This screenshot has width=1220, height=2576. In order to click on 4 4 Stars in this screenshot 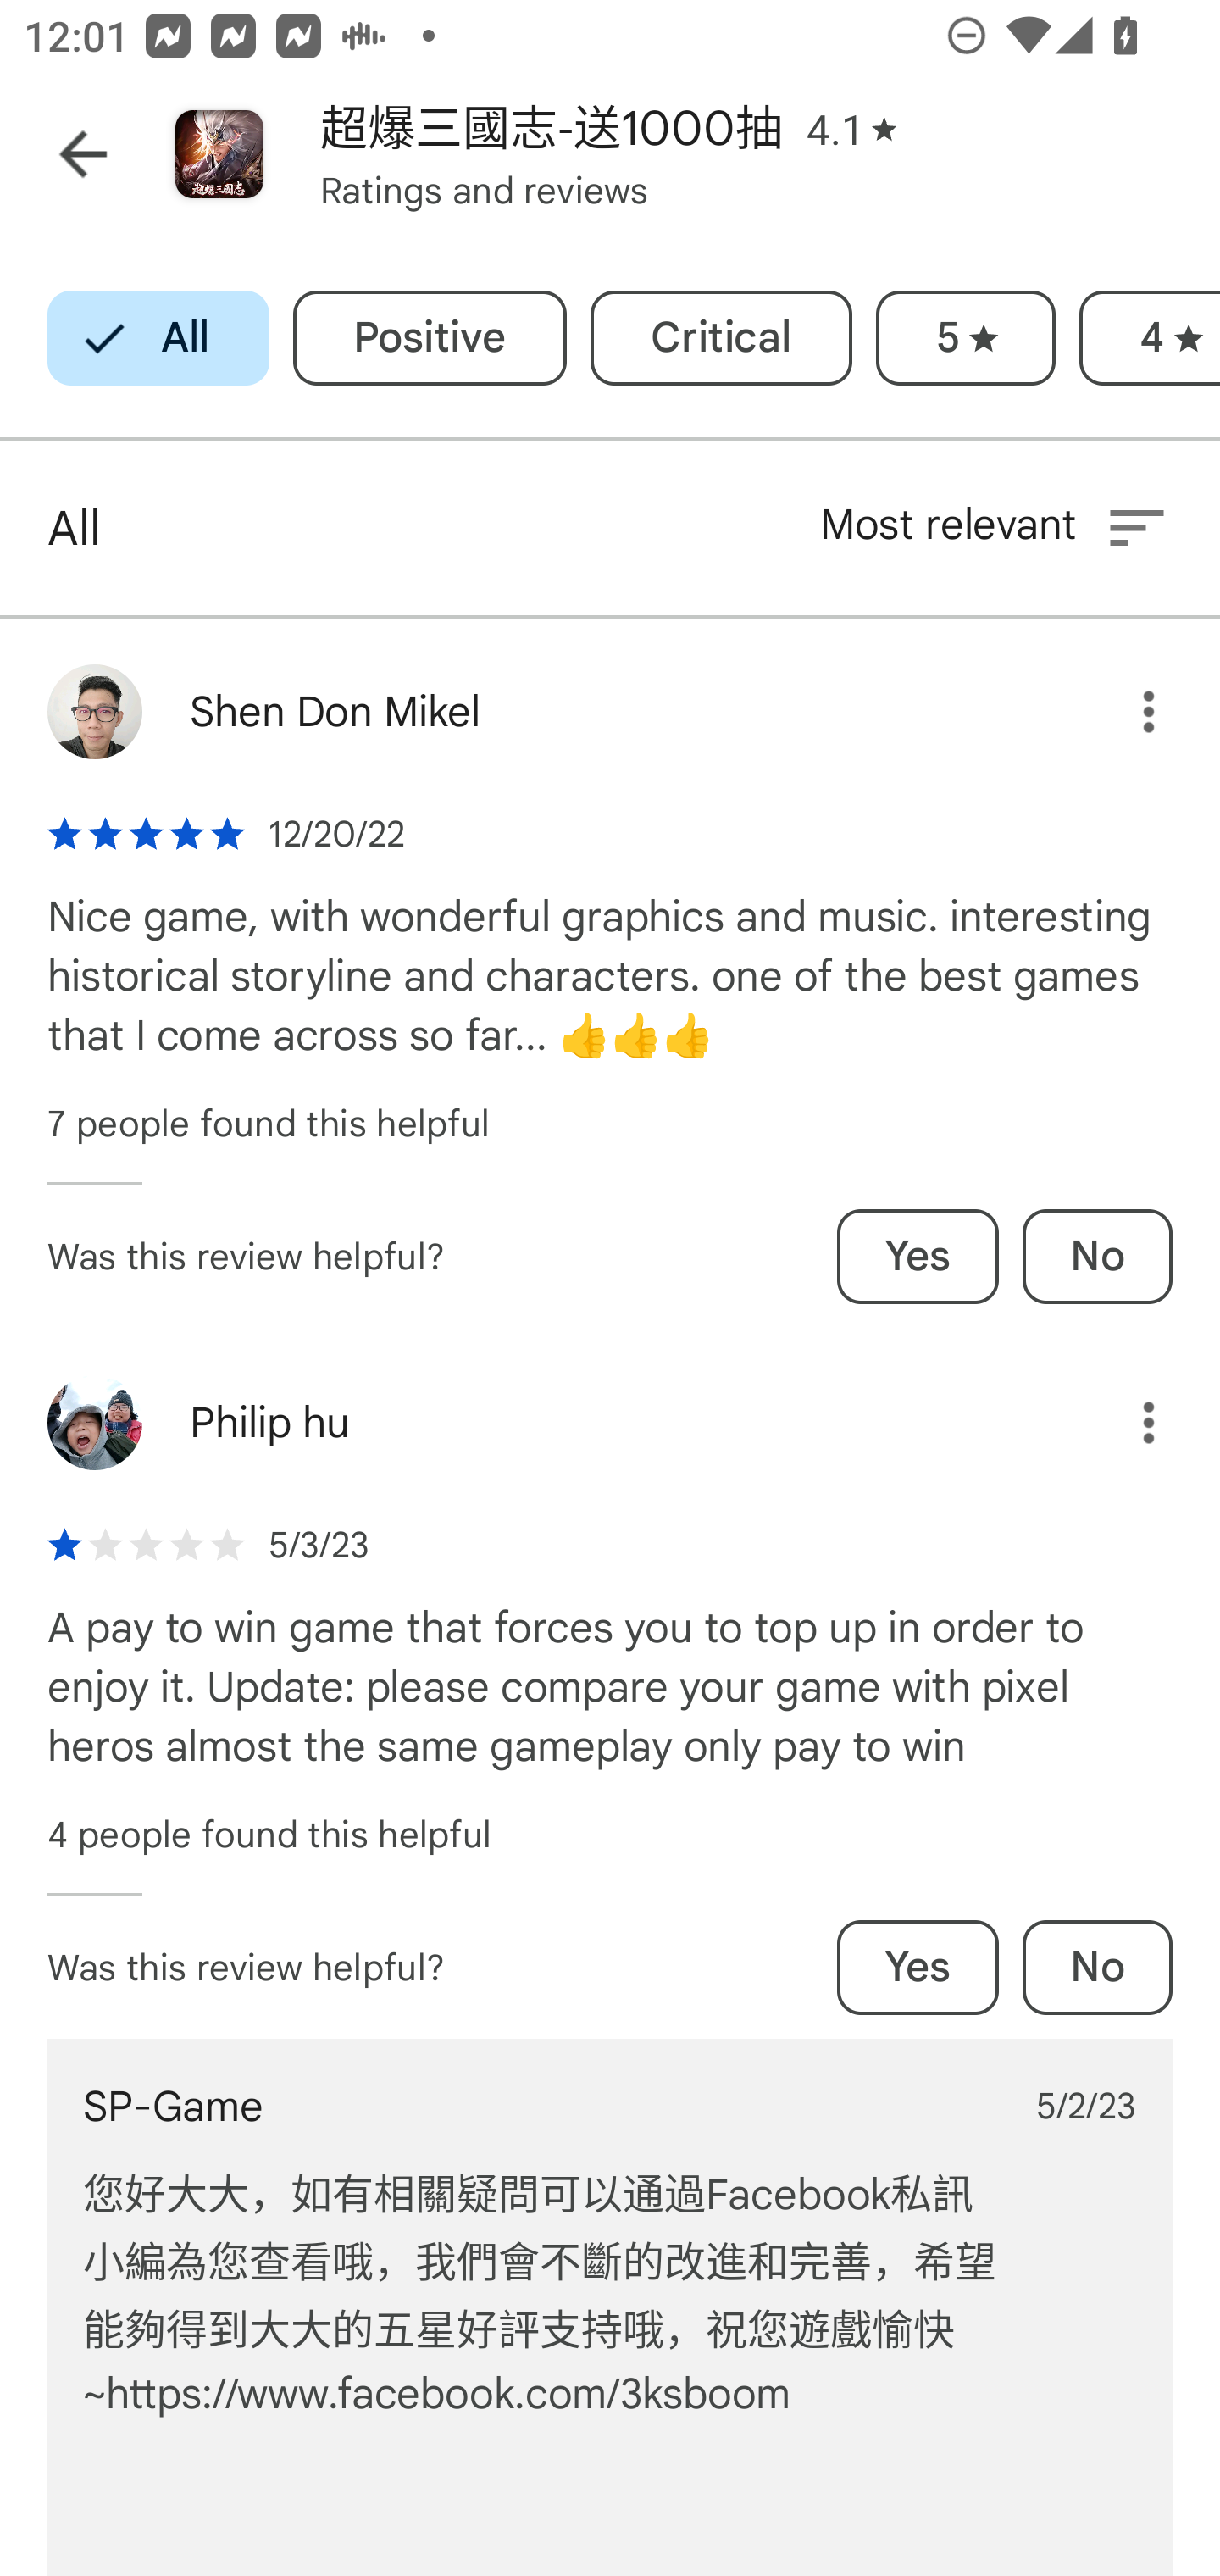, I will do `click(1150, 339)`.